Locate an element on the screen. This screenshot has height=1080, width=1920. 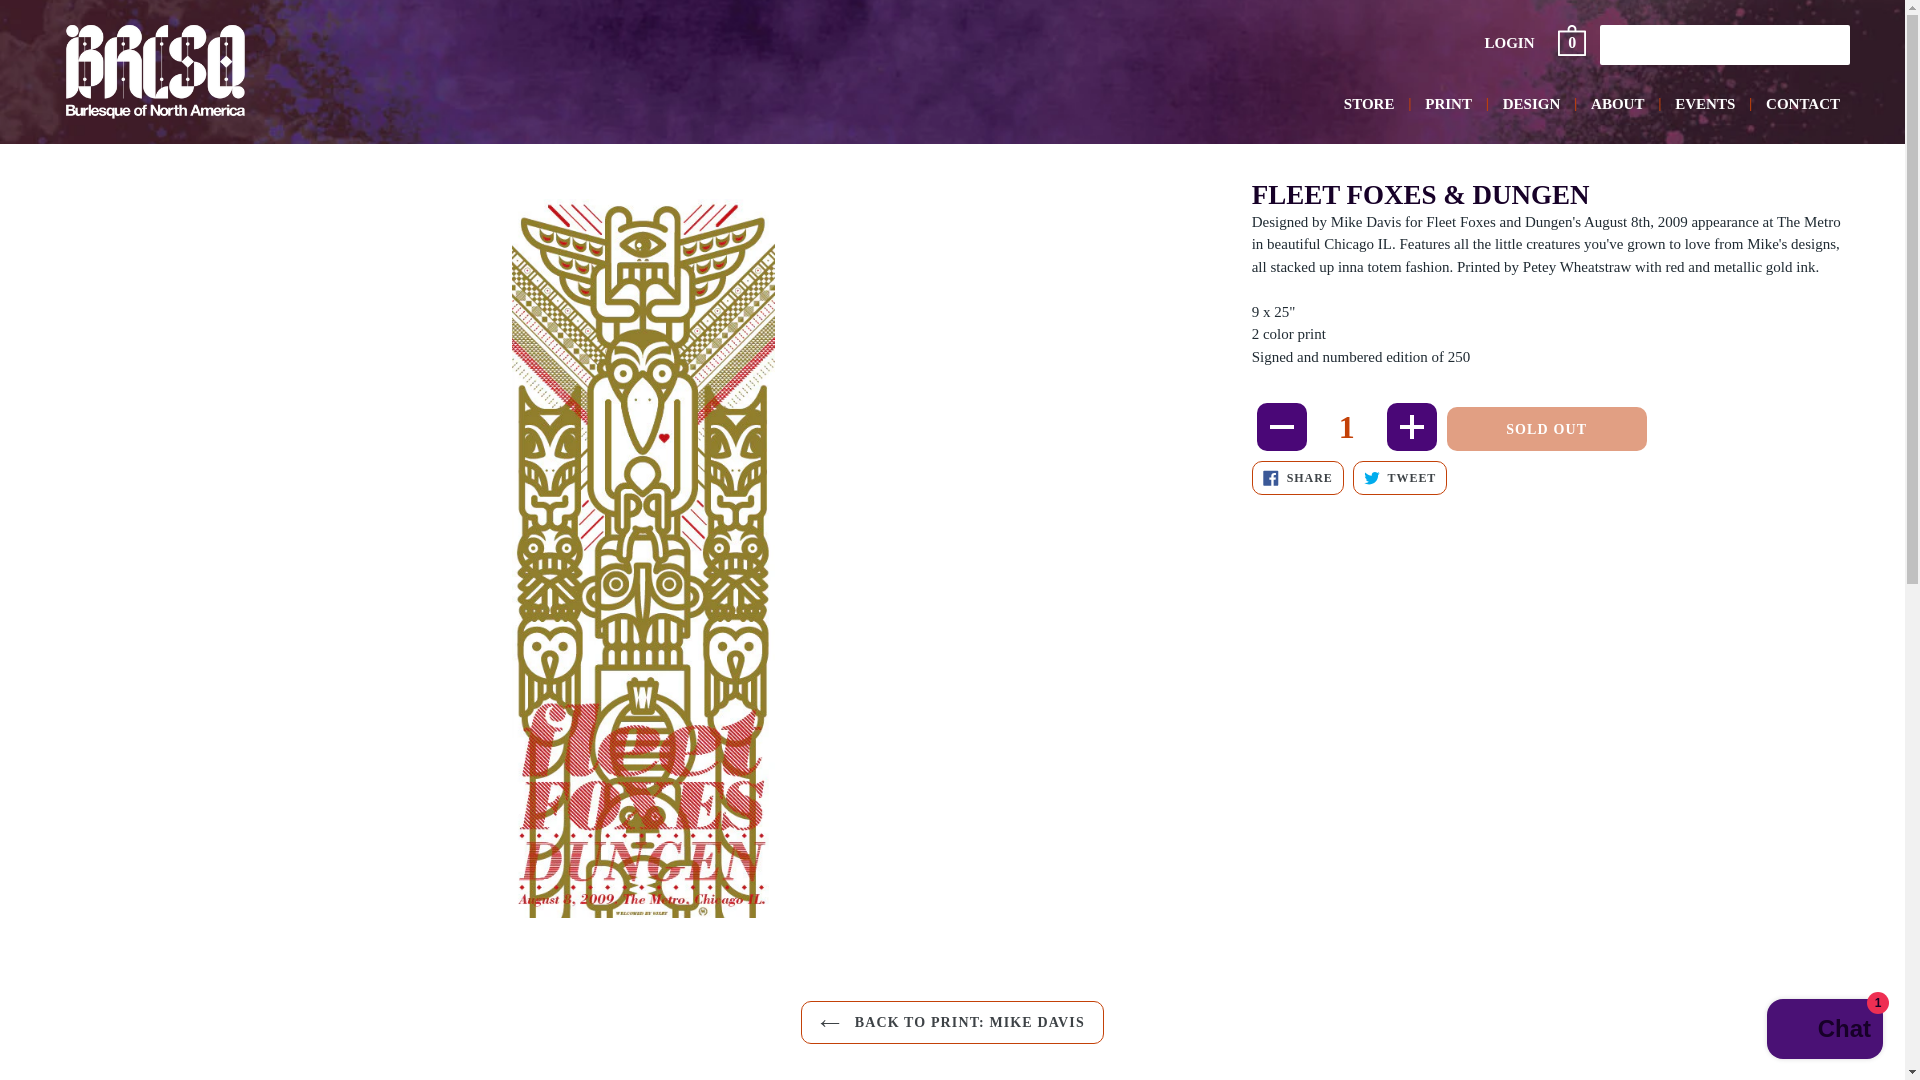
DESIGN is located at coordinates (1370, 104).